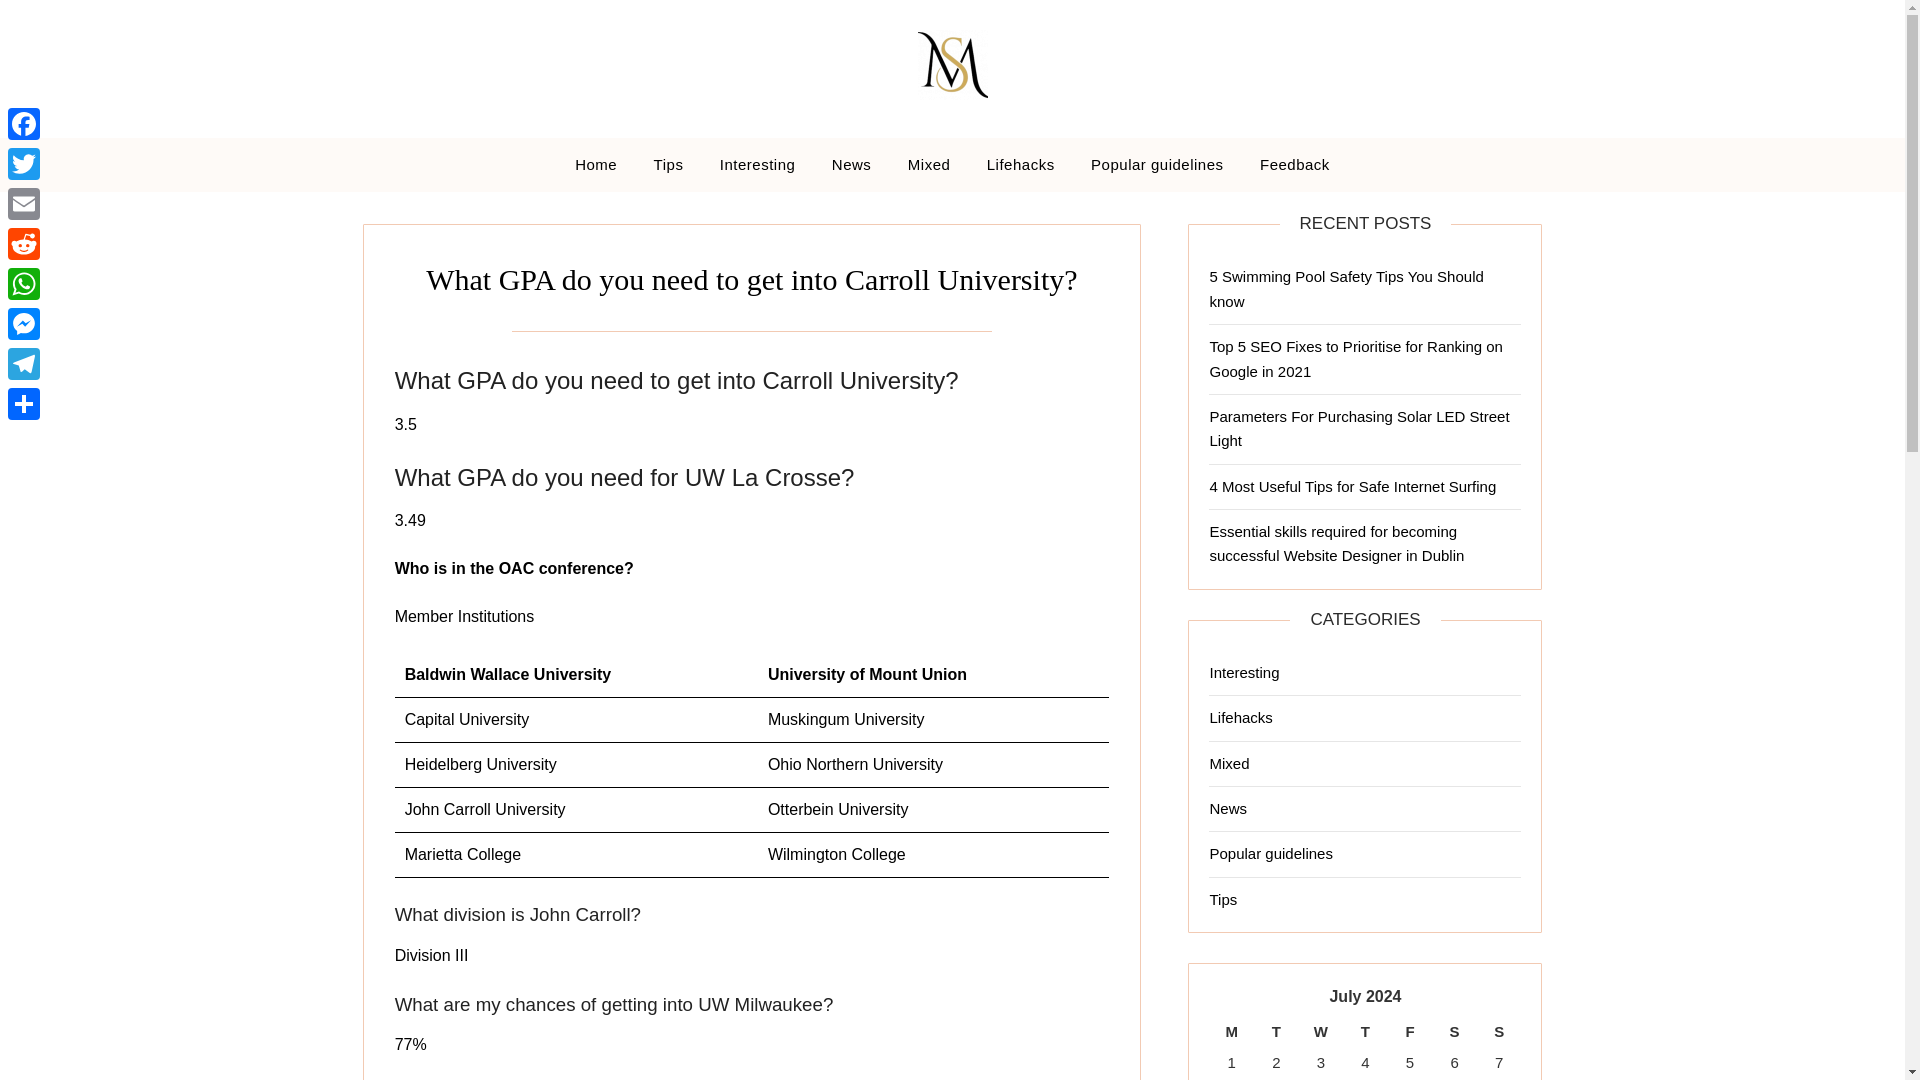  I want to click on Mixed, so click(1229, 762).